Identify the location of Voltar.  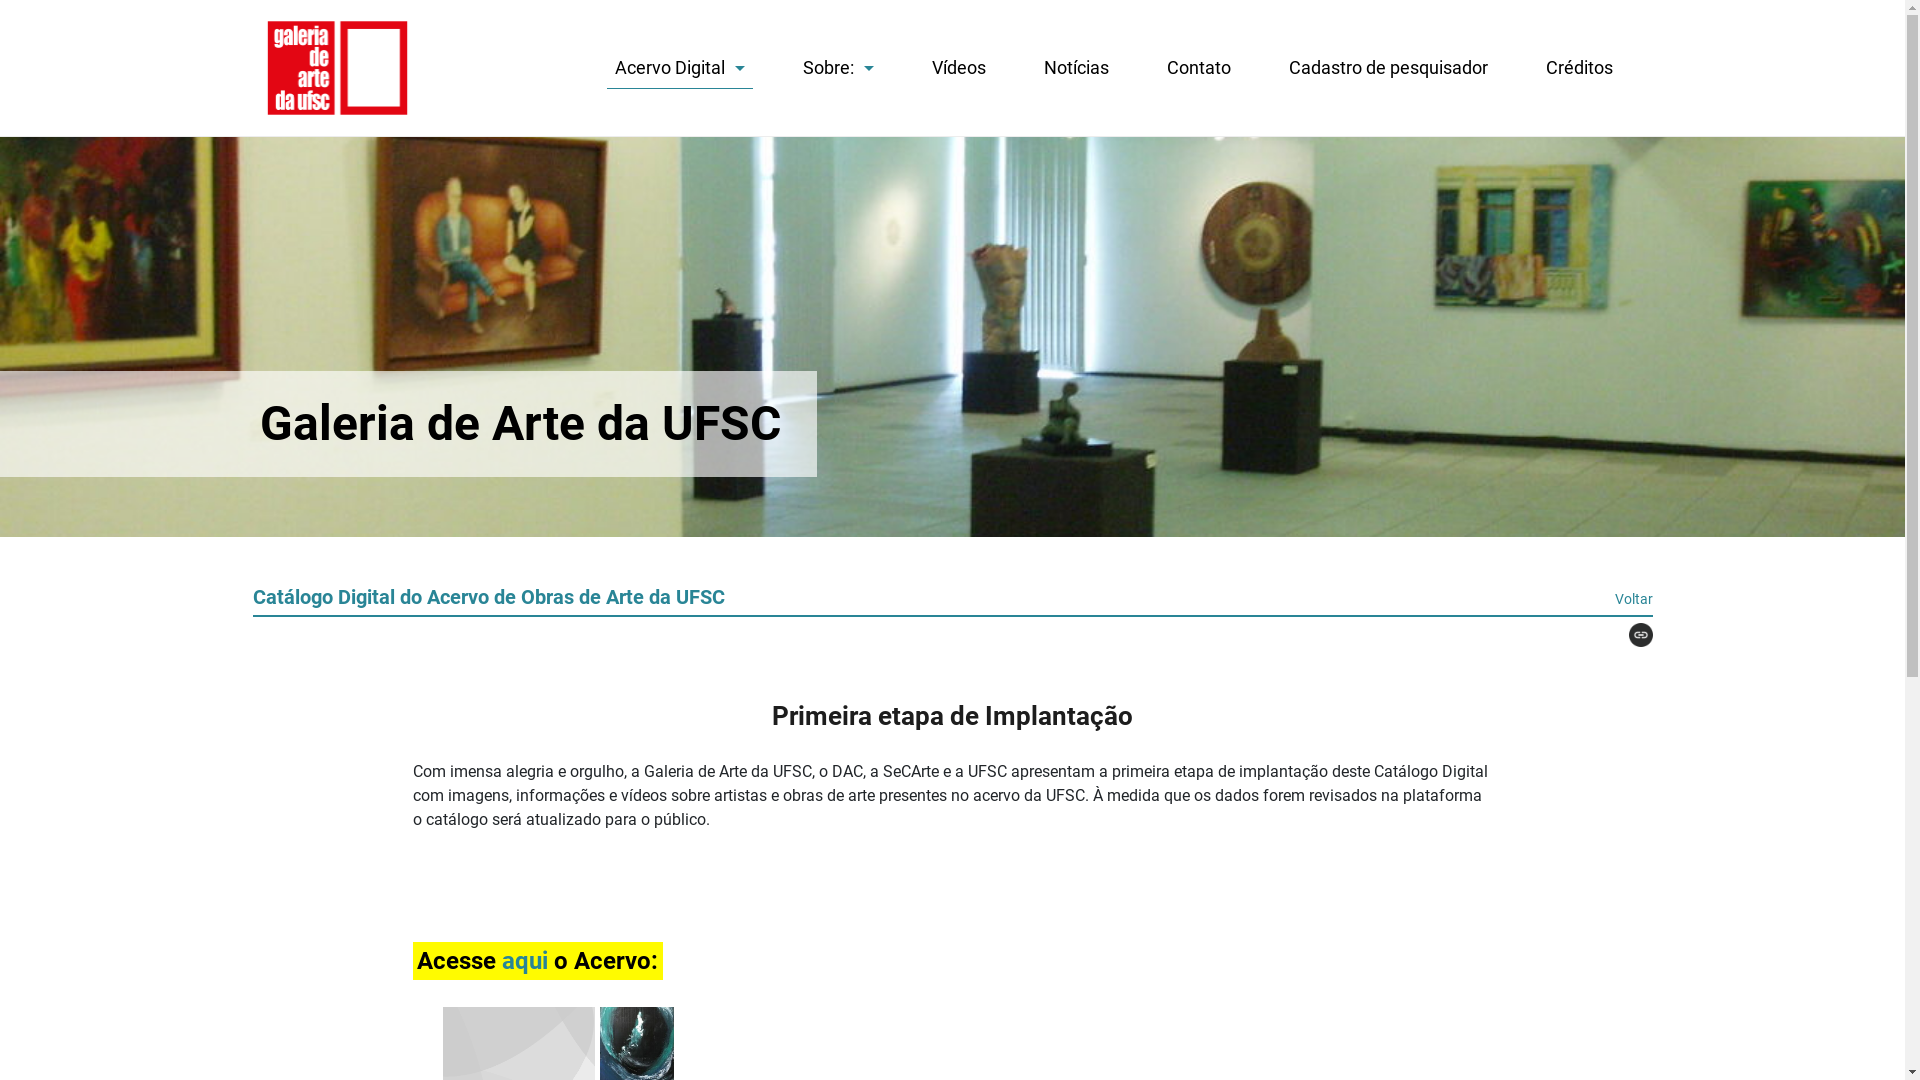
(1633, 599).